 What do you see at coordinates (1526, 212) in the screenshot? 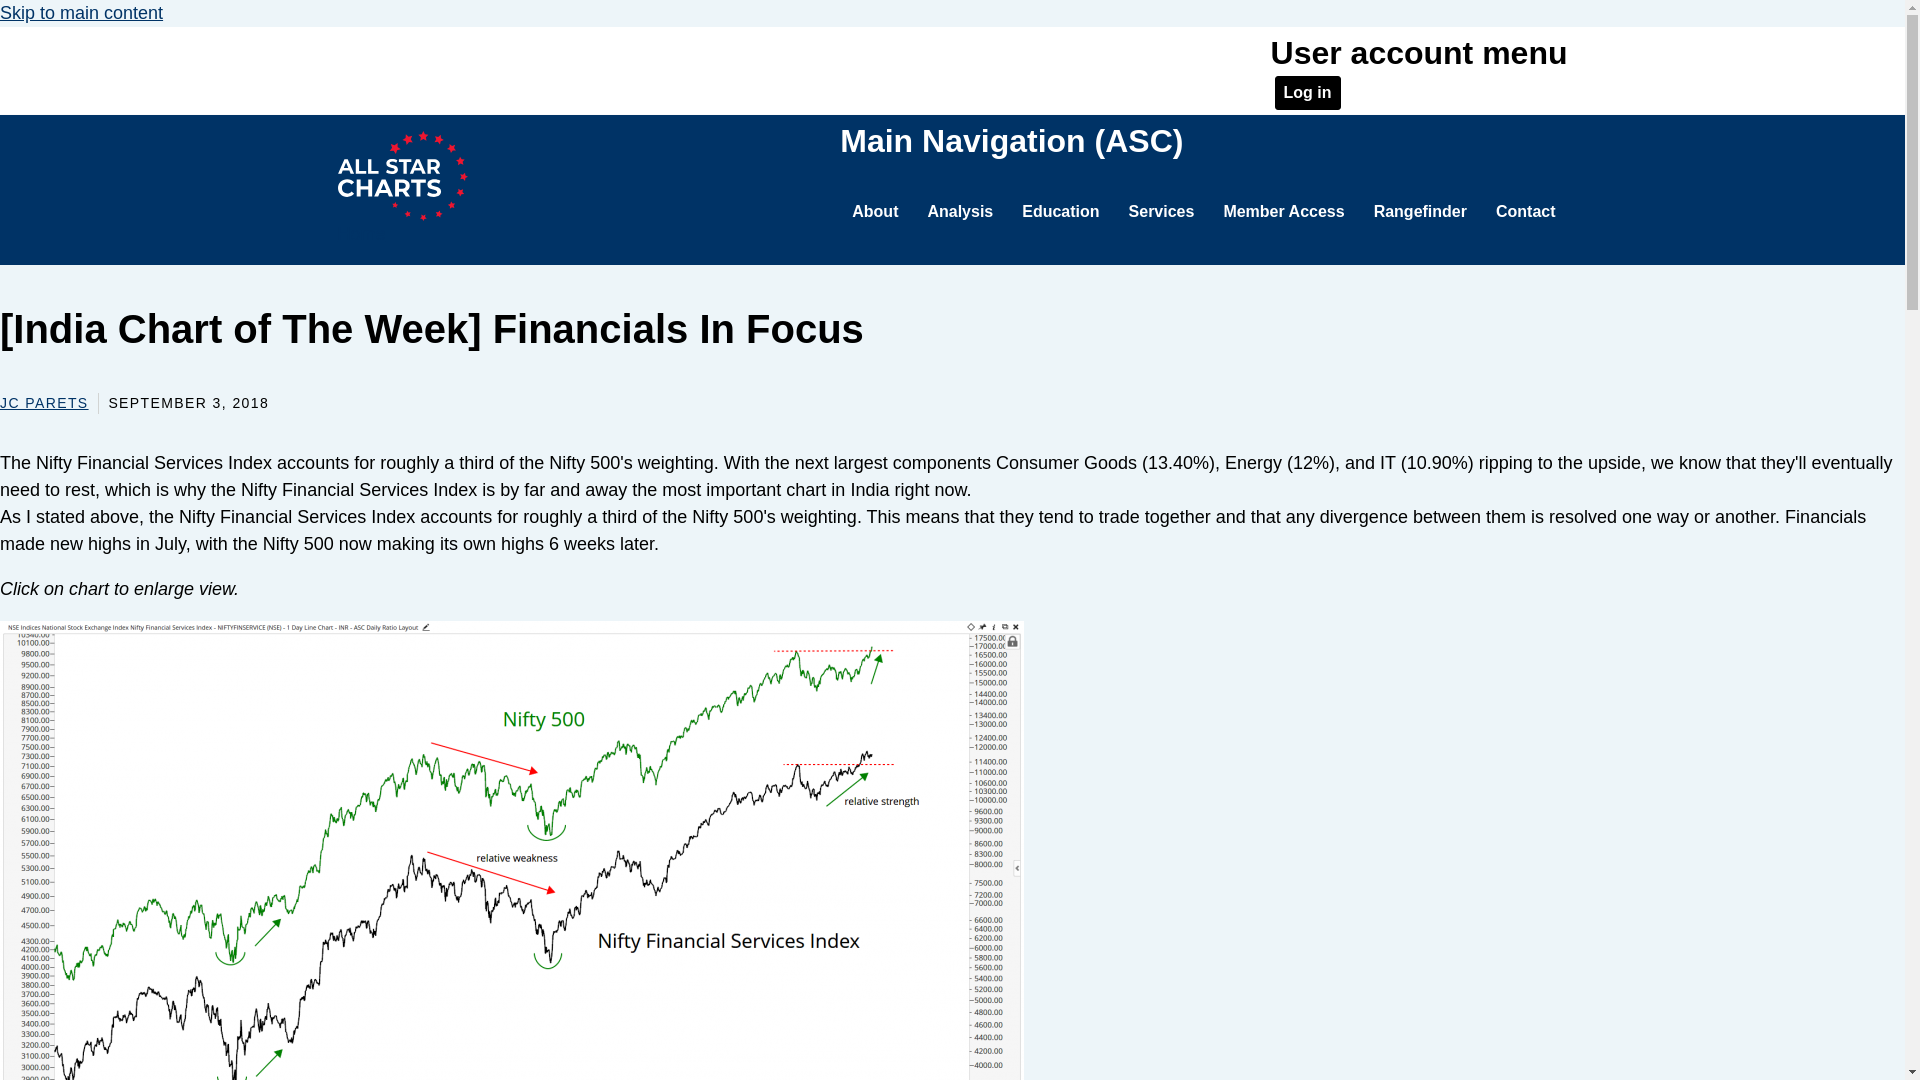
I see `Contact` at bounding box center [1526, 212].